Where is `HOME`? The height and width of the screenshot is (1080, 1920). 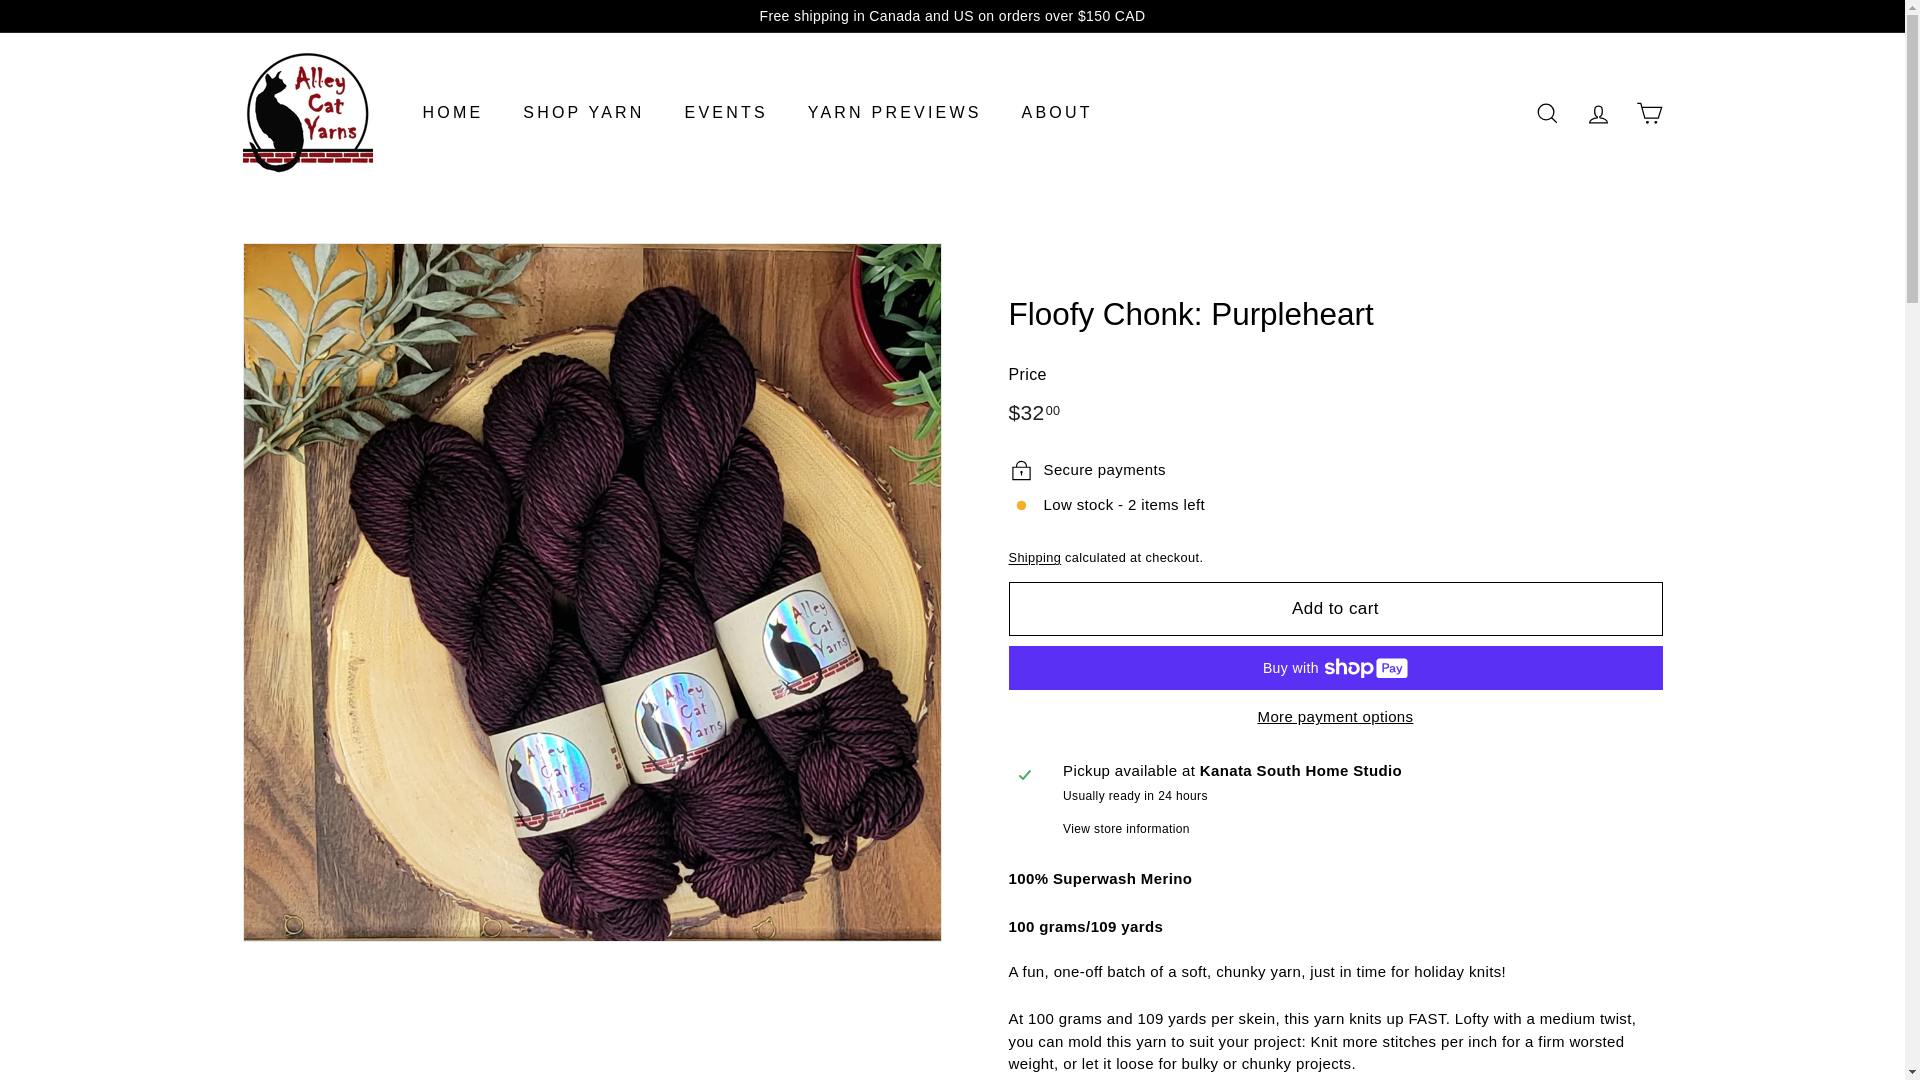
HOME is located at coordinates (452, 113).